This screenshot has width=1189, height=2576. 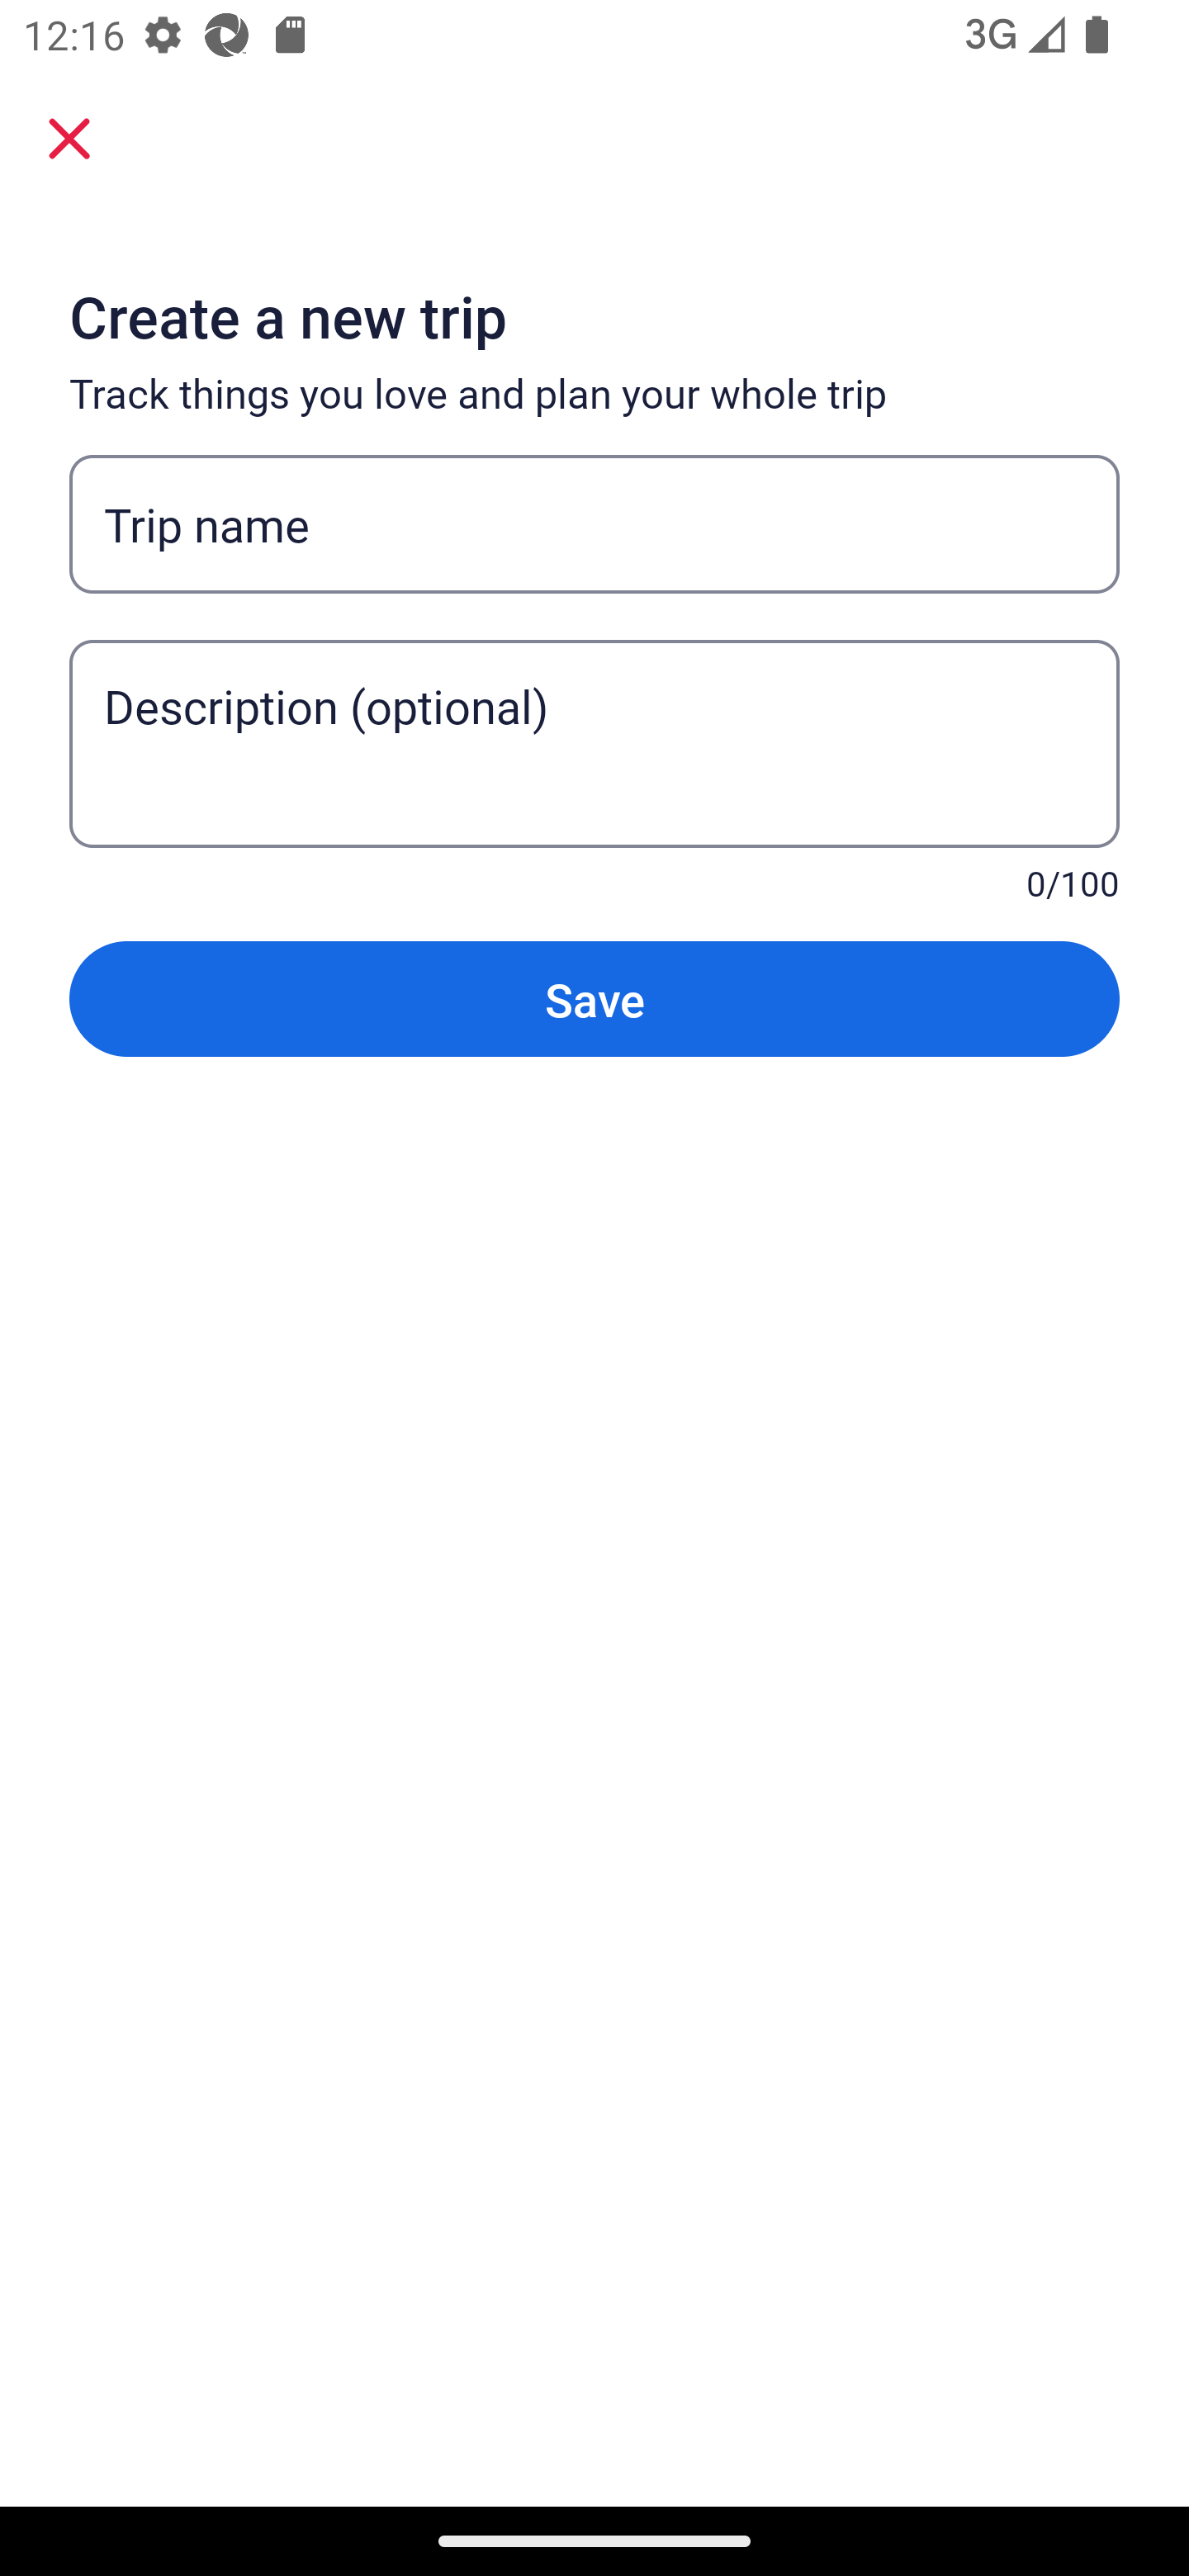 I want to click on Close, so click(x=69, y=139).